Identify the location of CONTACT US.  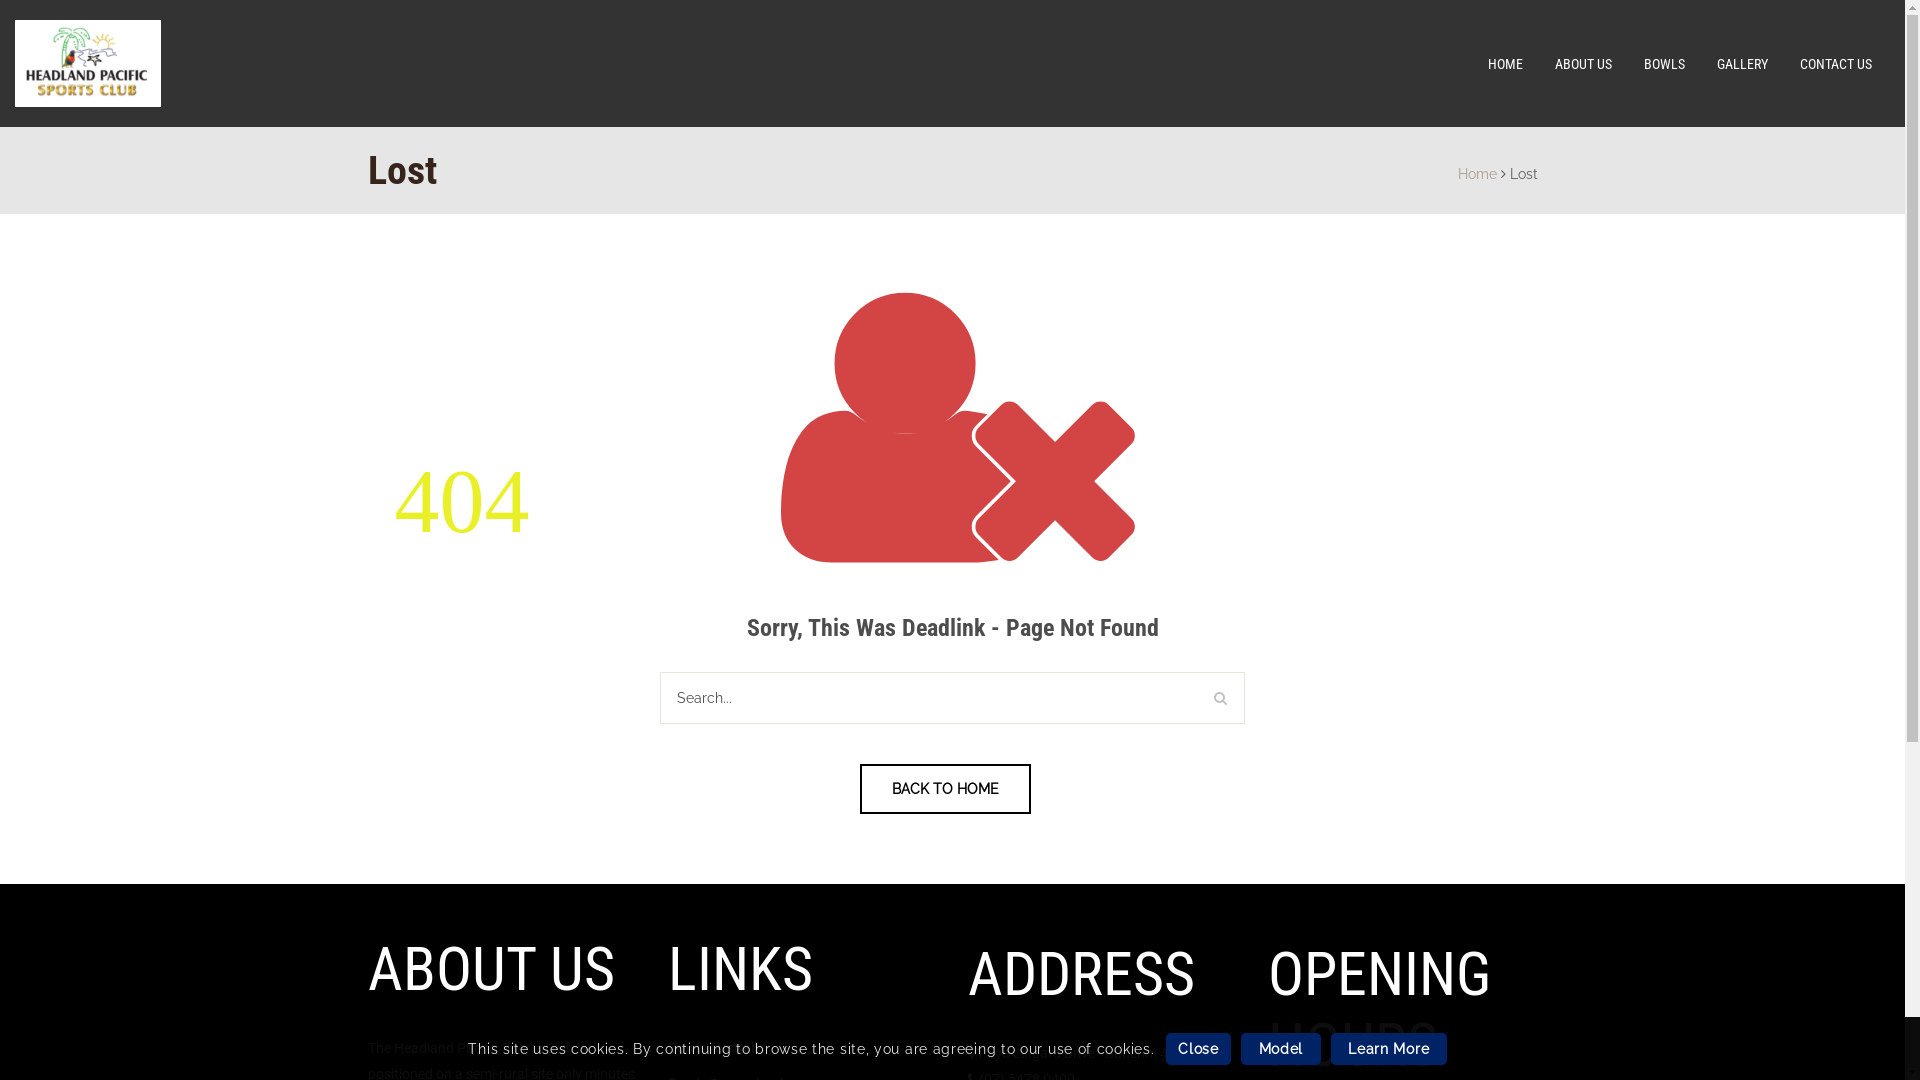
(1836, 64).